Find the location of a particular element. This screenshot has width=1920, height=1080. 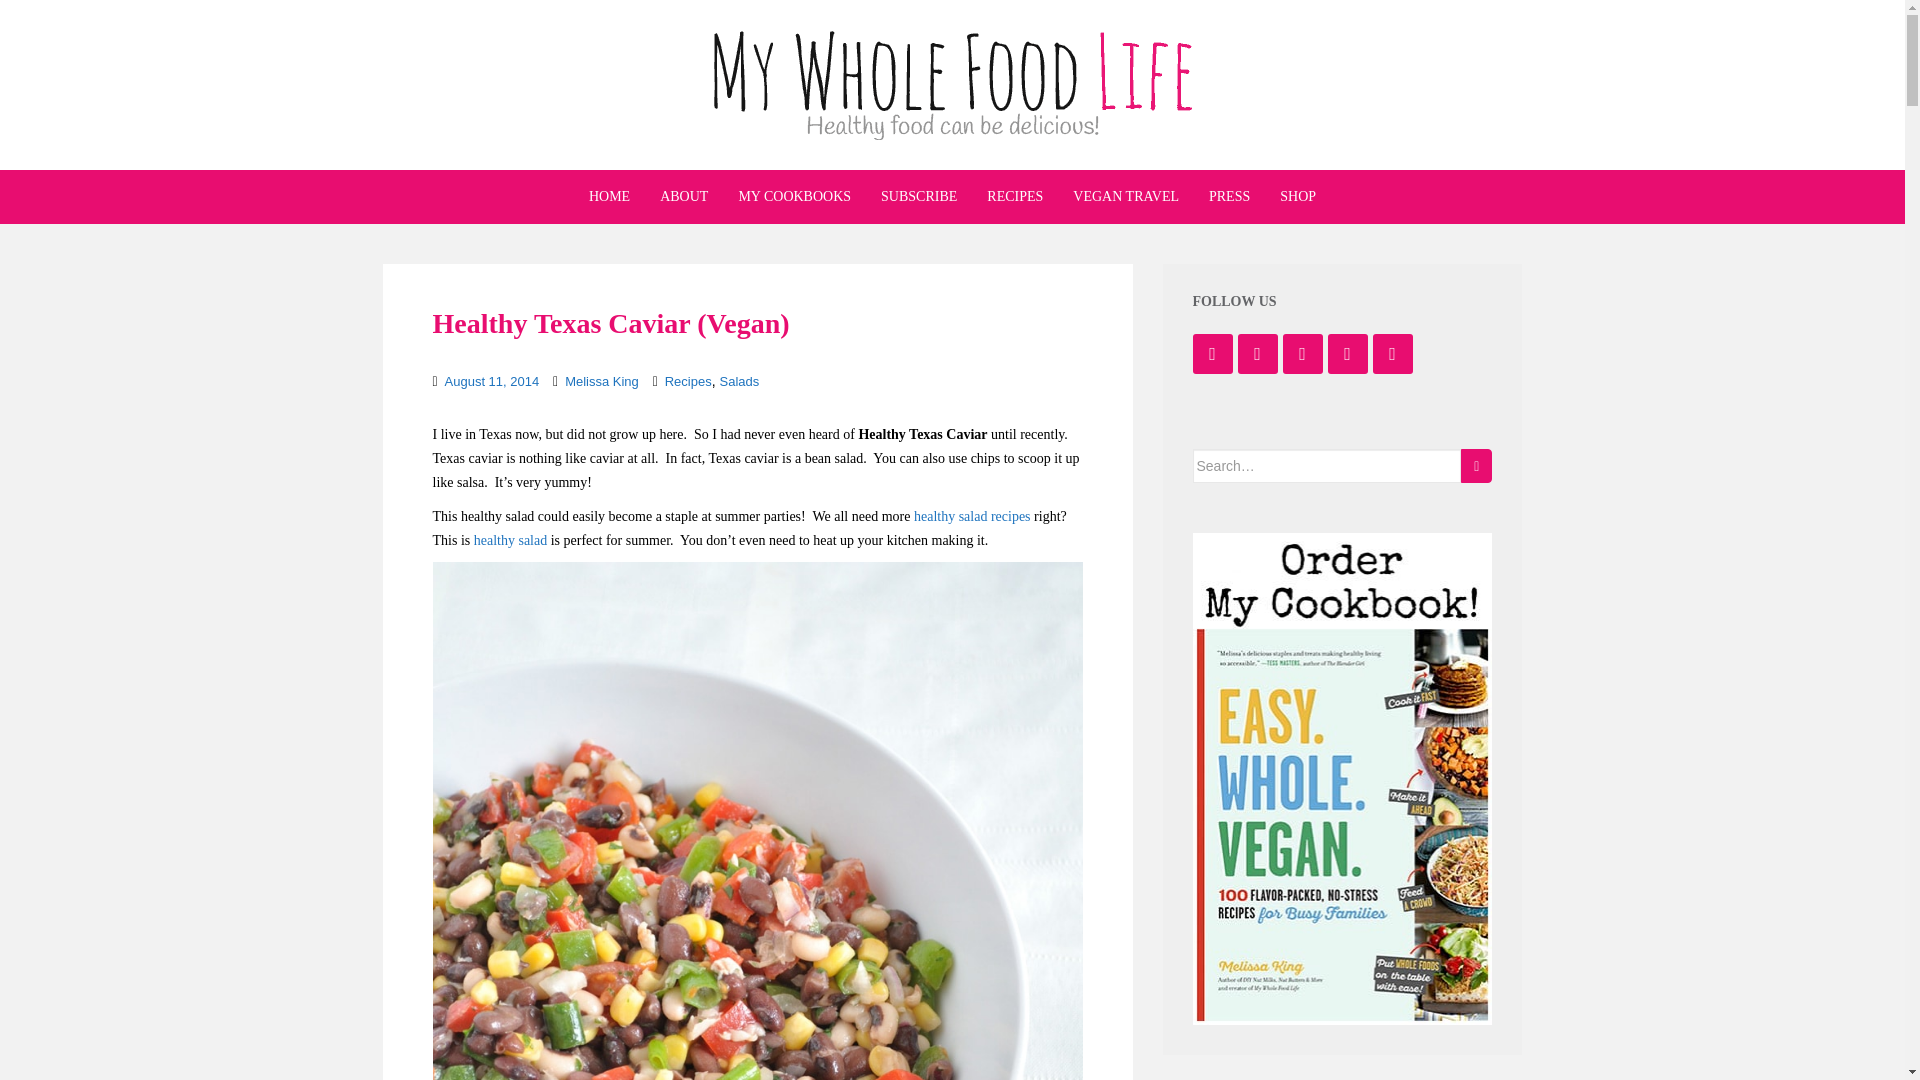

SHOP is located at coordinates (1298, 196).